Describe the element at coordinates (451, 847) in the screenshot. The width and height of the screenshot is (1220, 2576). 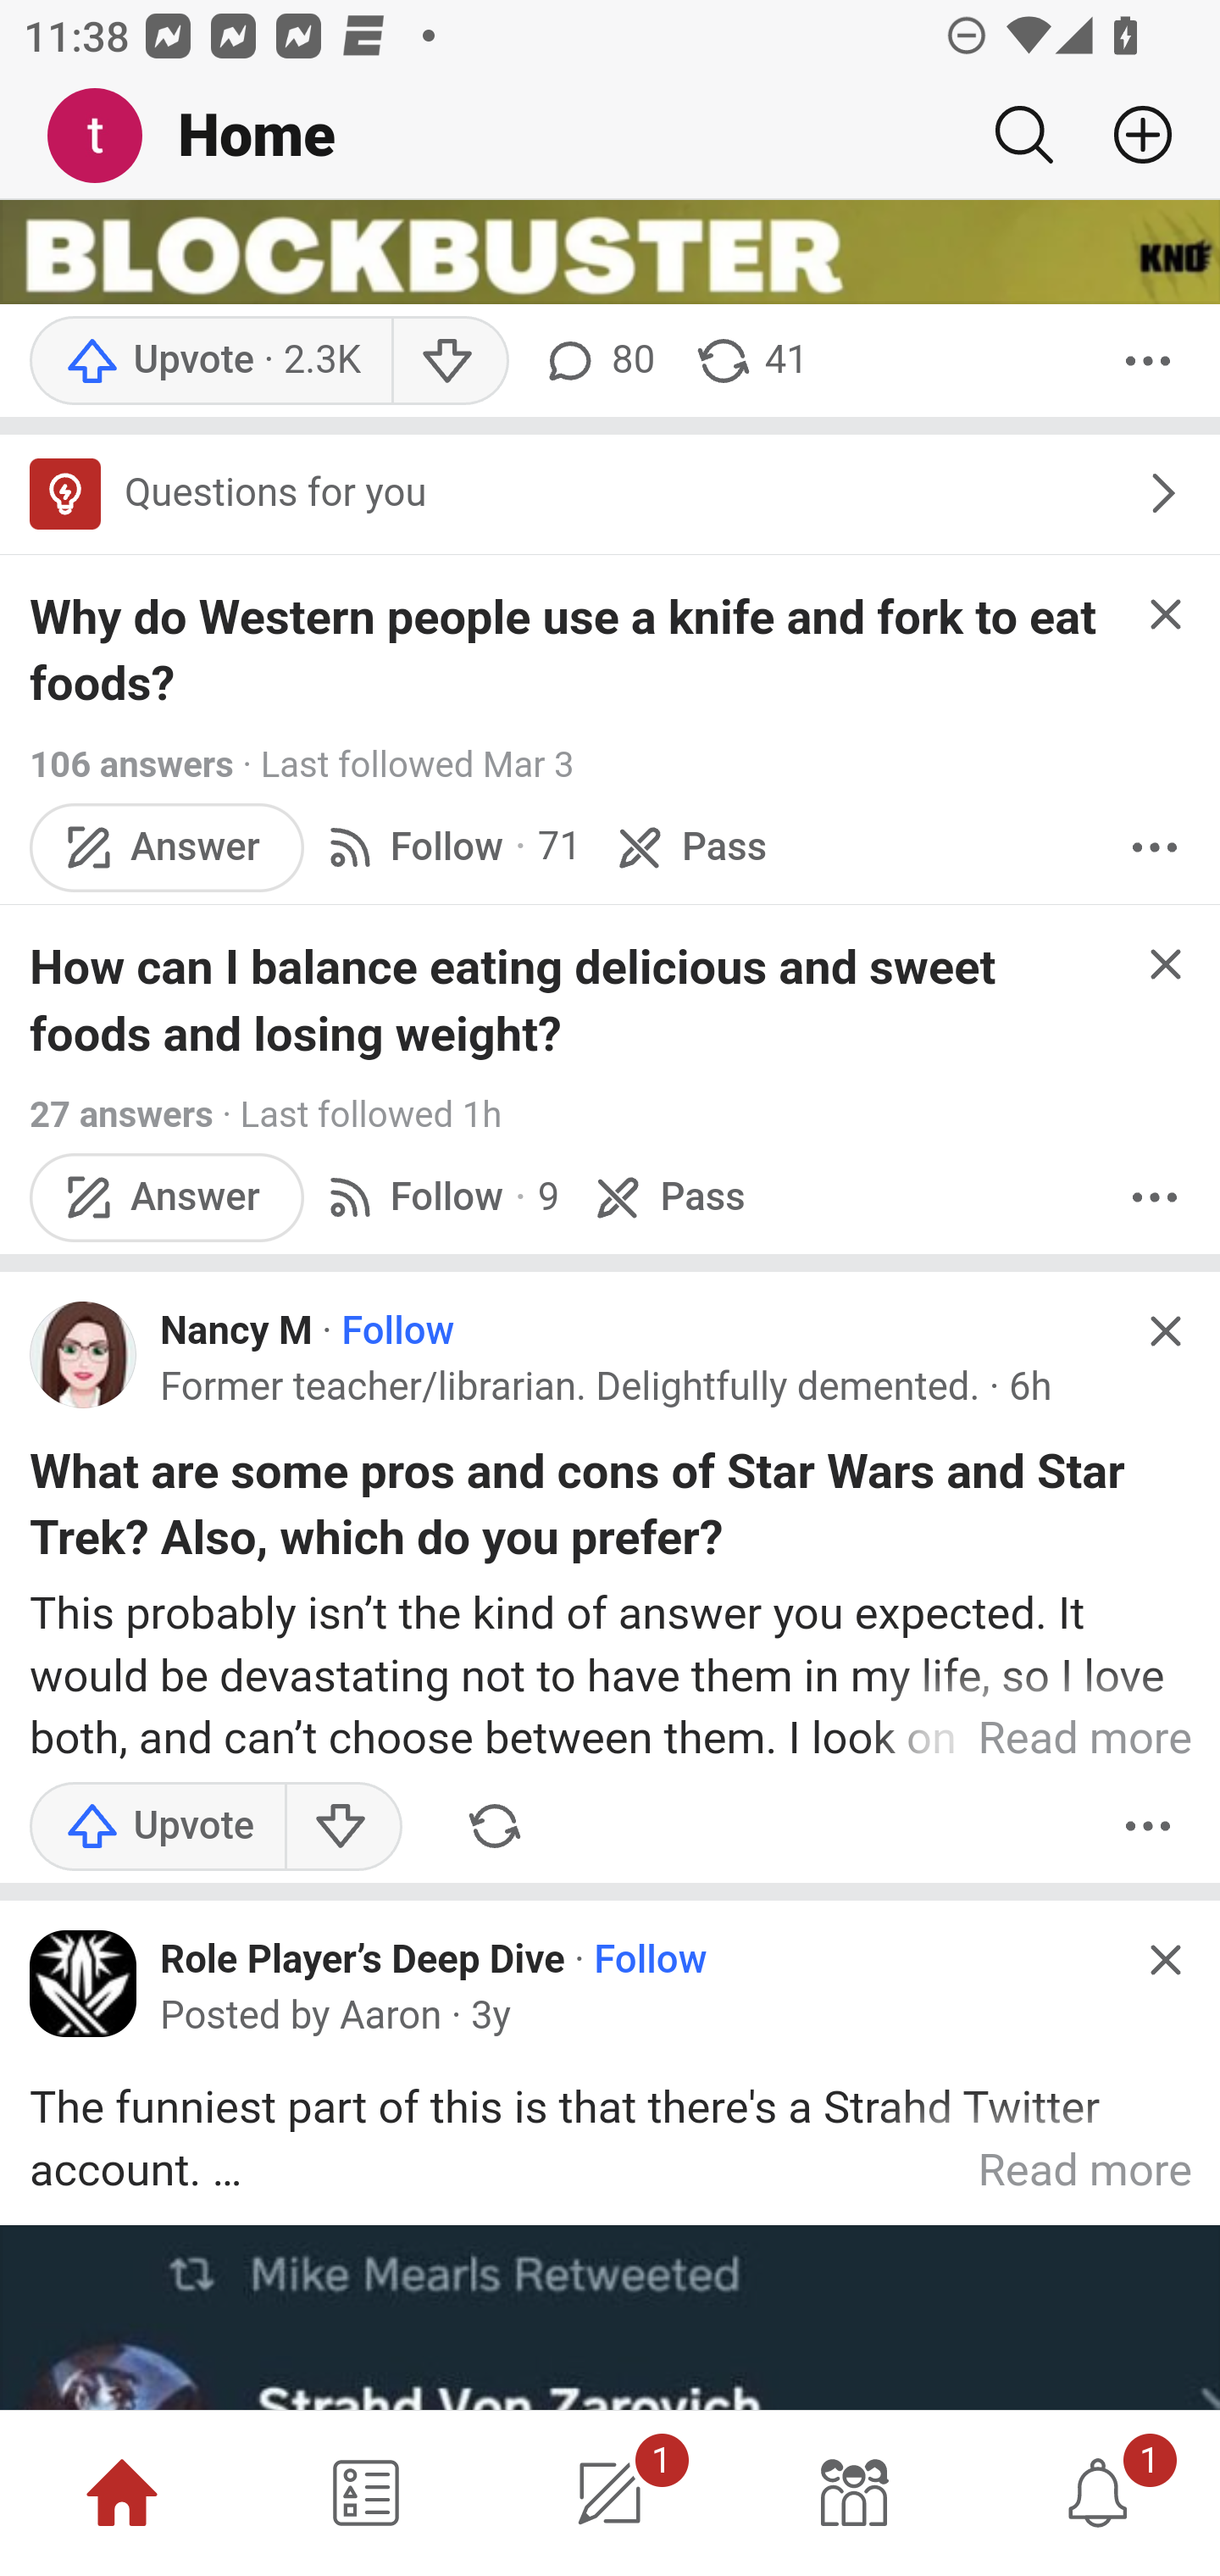
I see `Follow · 71` at that location.